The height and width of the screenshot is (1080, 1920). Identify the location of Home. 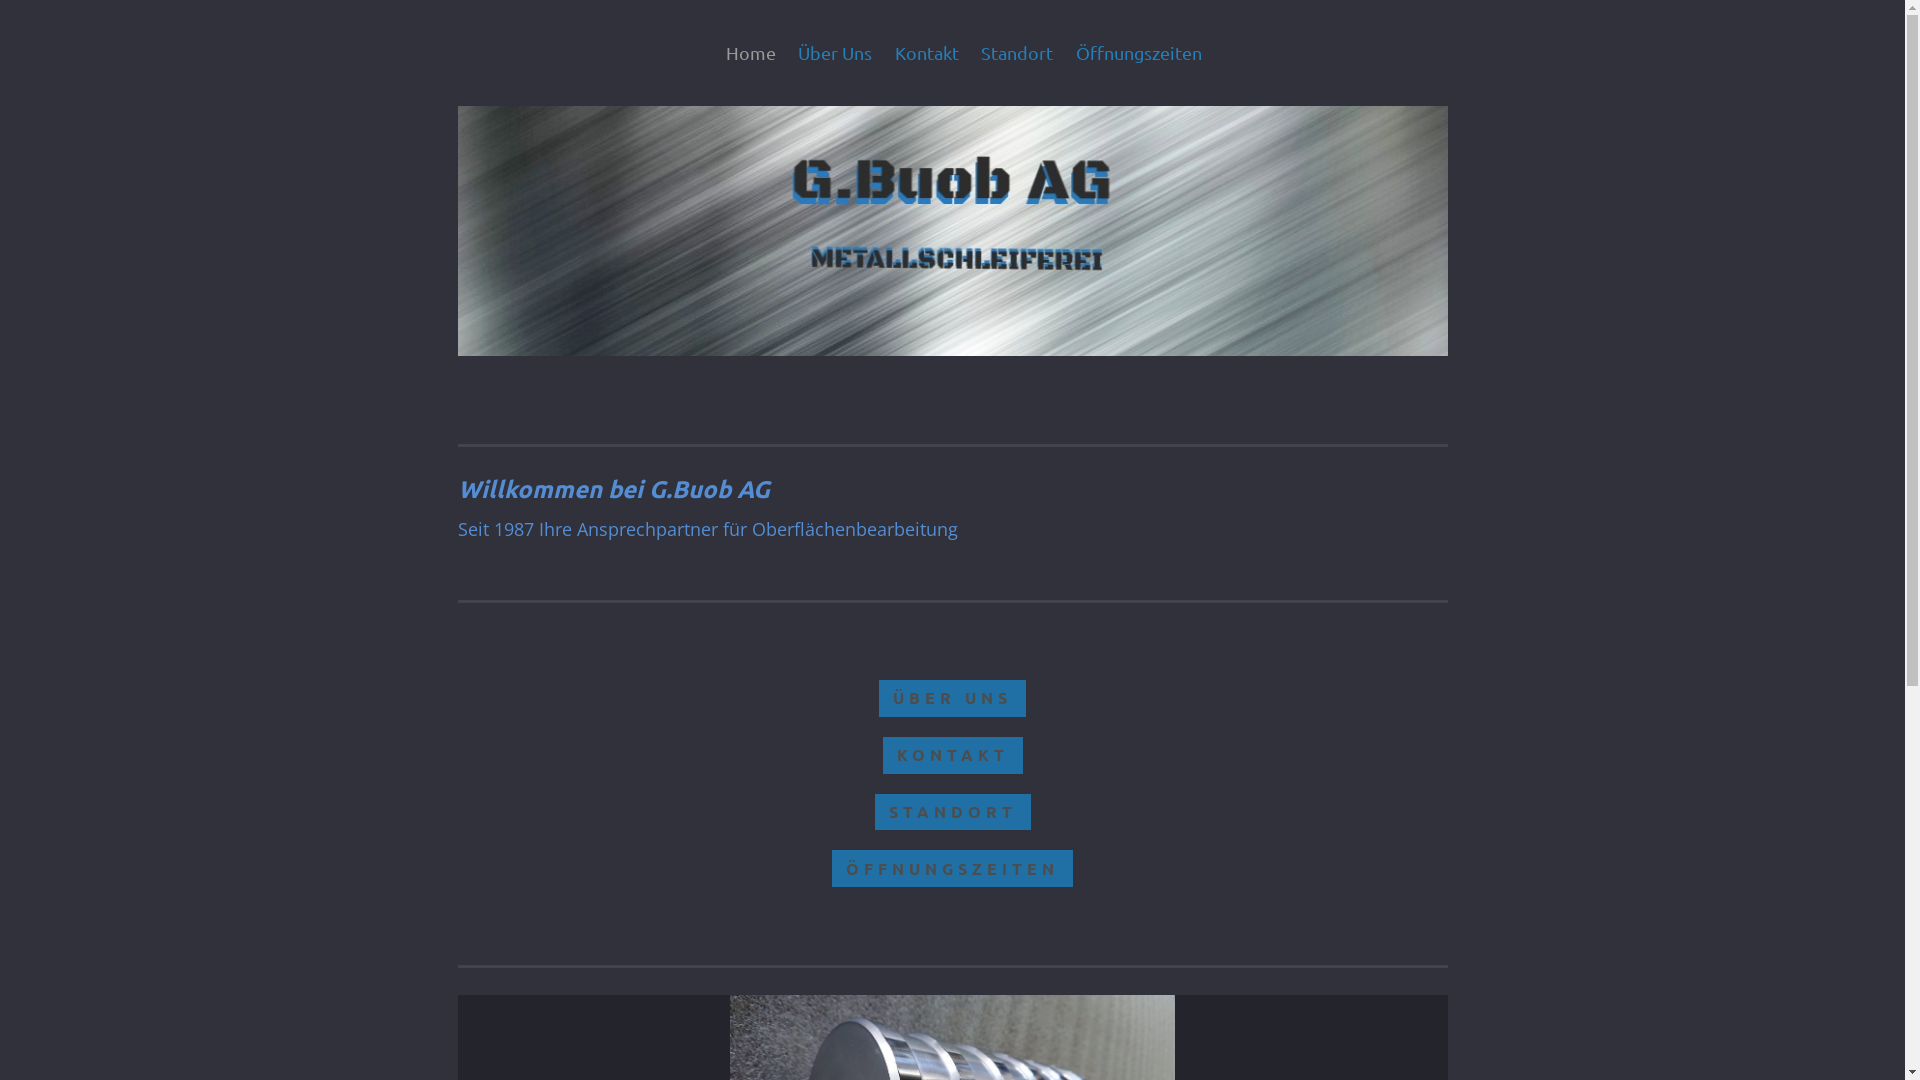
(756, 53).